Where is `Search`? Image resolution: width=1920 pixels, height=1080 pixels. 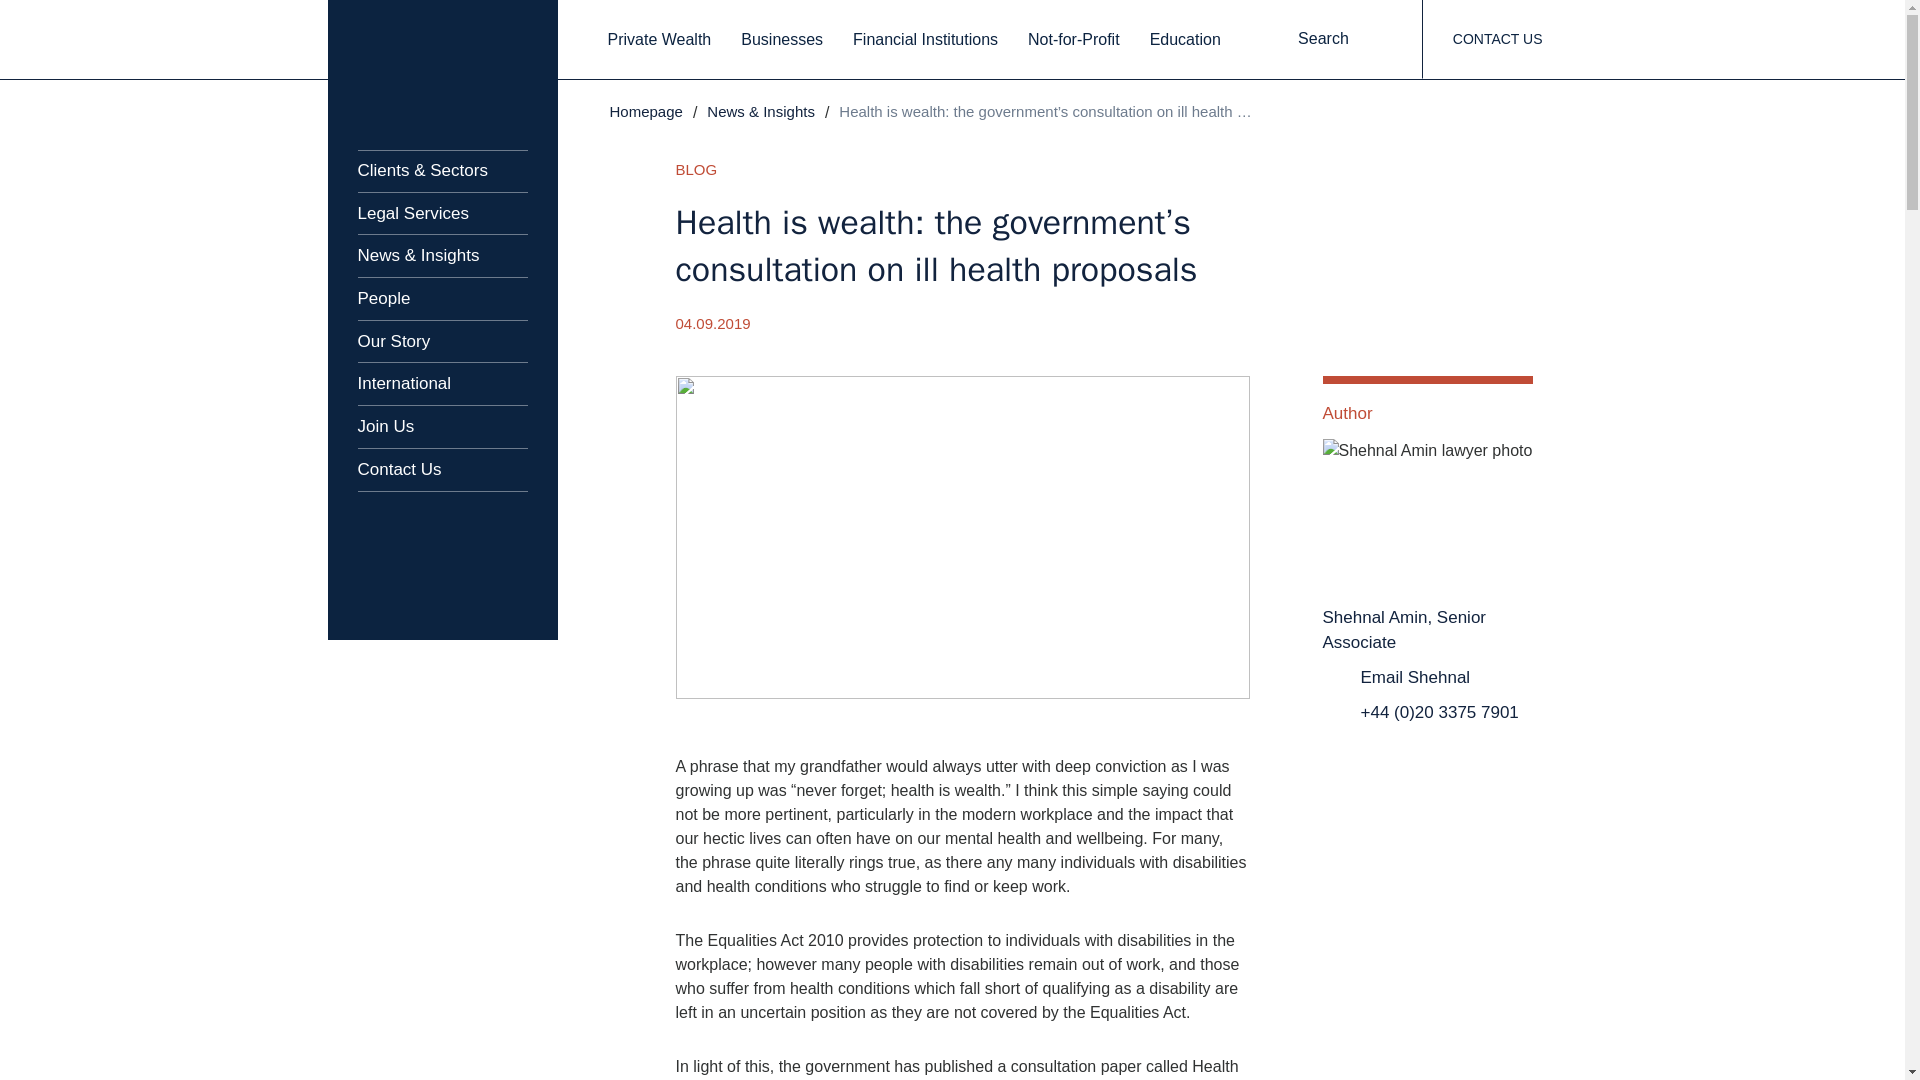
Search is located at coordinates (1340, 40).